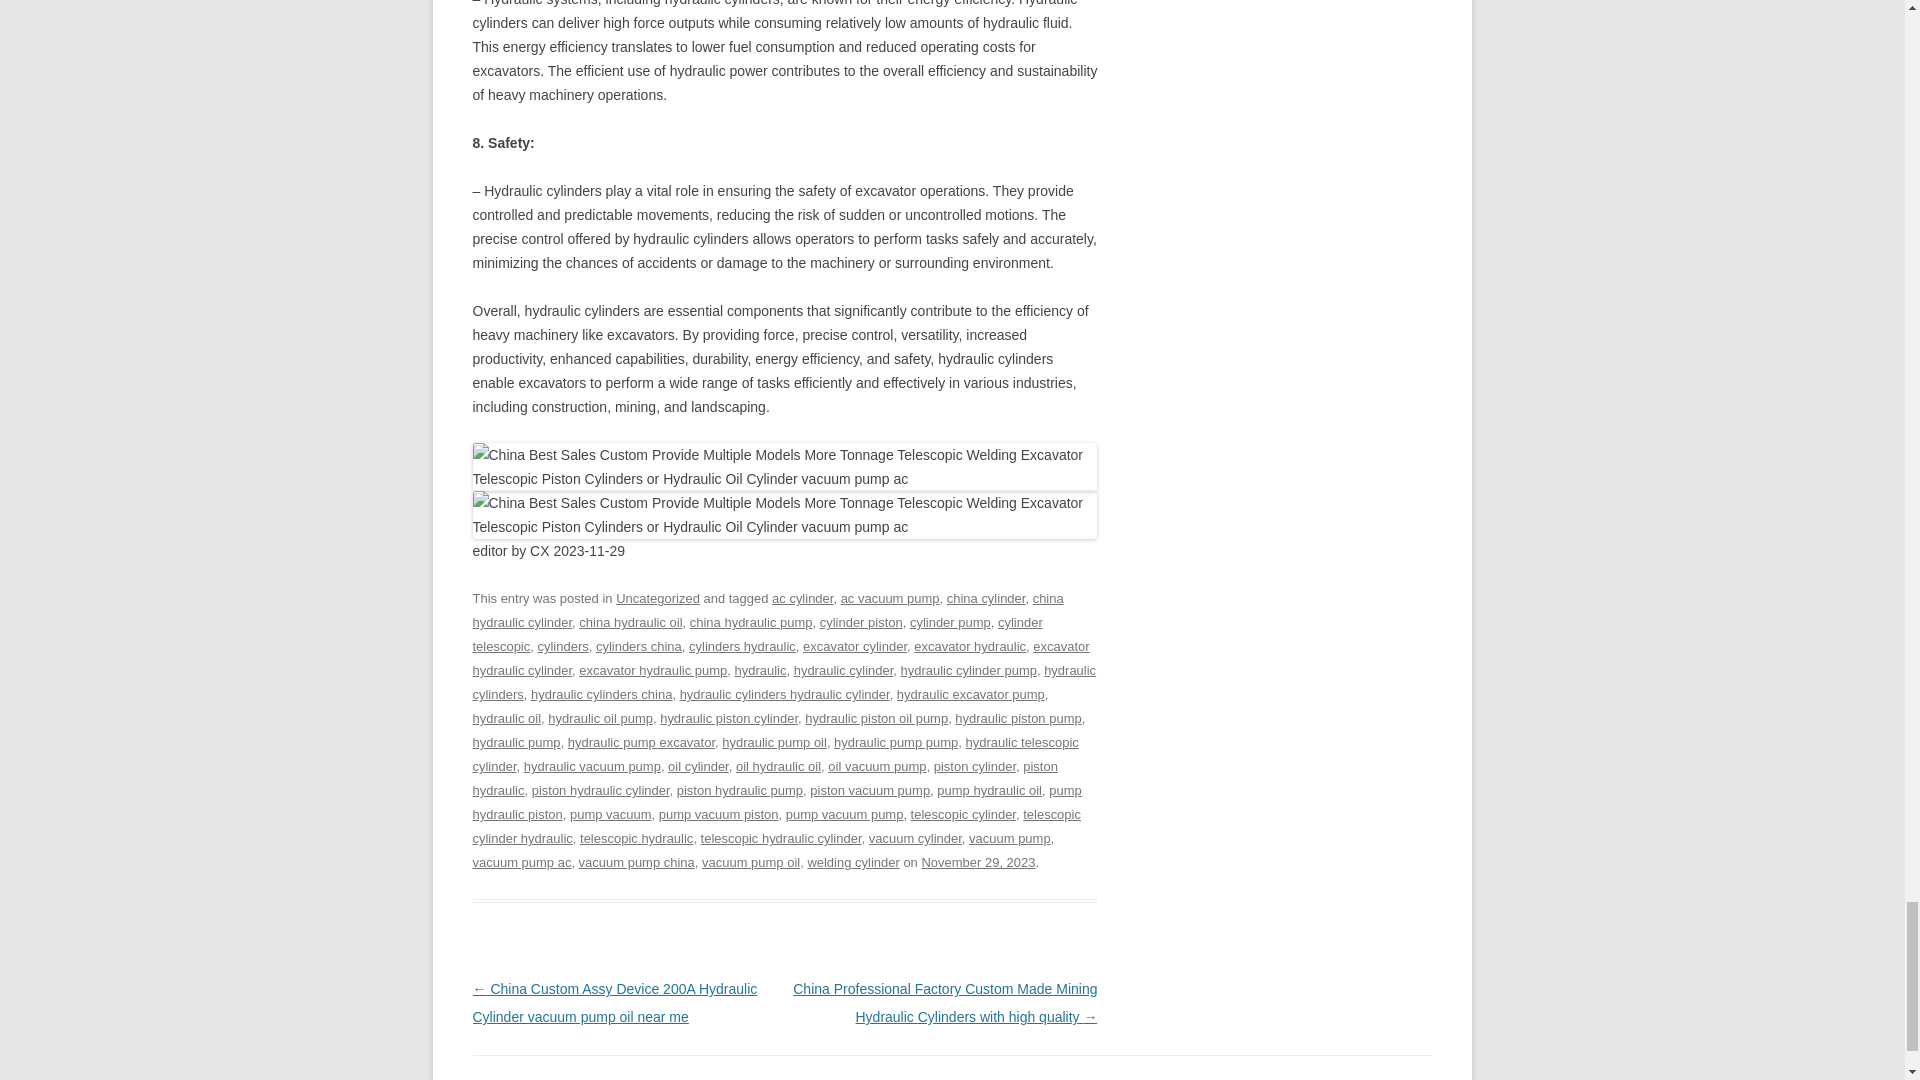 The width and height of the screenshot is (1920, 1080). What do you see at coordinates (970, 694) in the screenshot?
I see `hydraulic excavator pump` at bounding box center [970, 694].